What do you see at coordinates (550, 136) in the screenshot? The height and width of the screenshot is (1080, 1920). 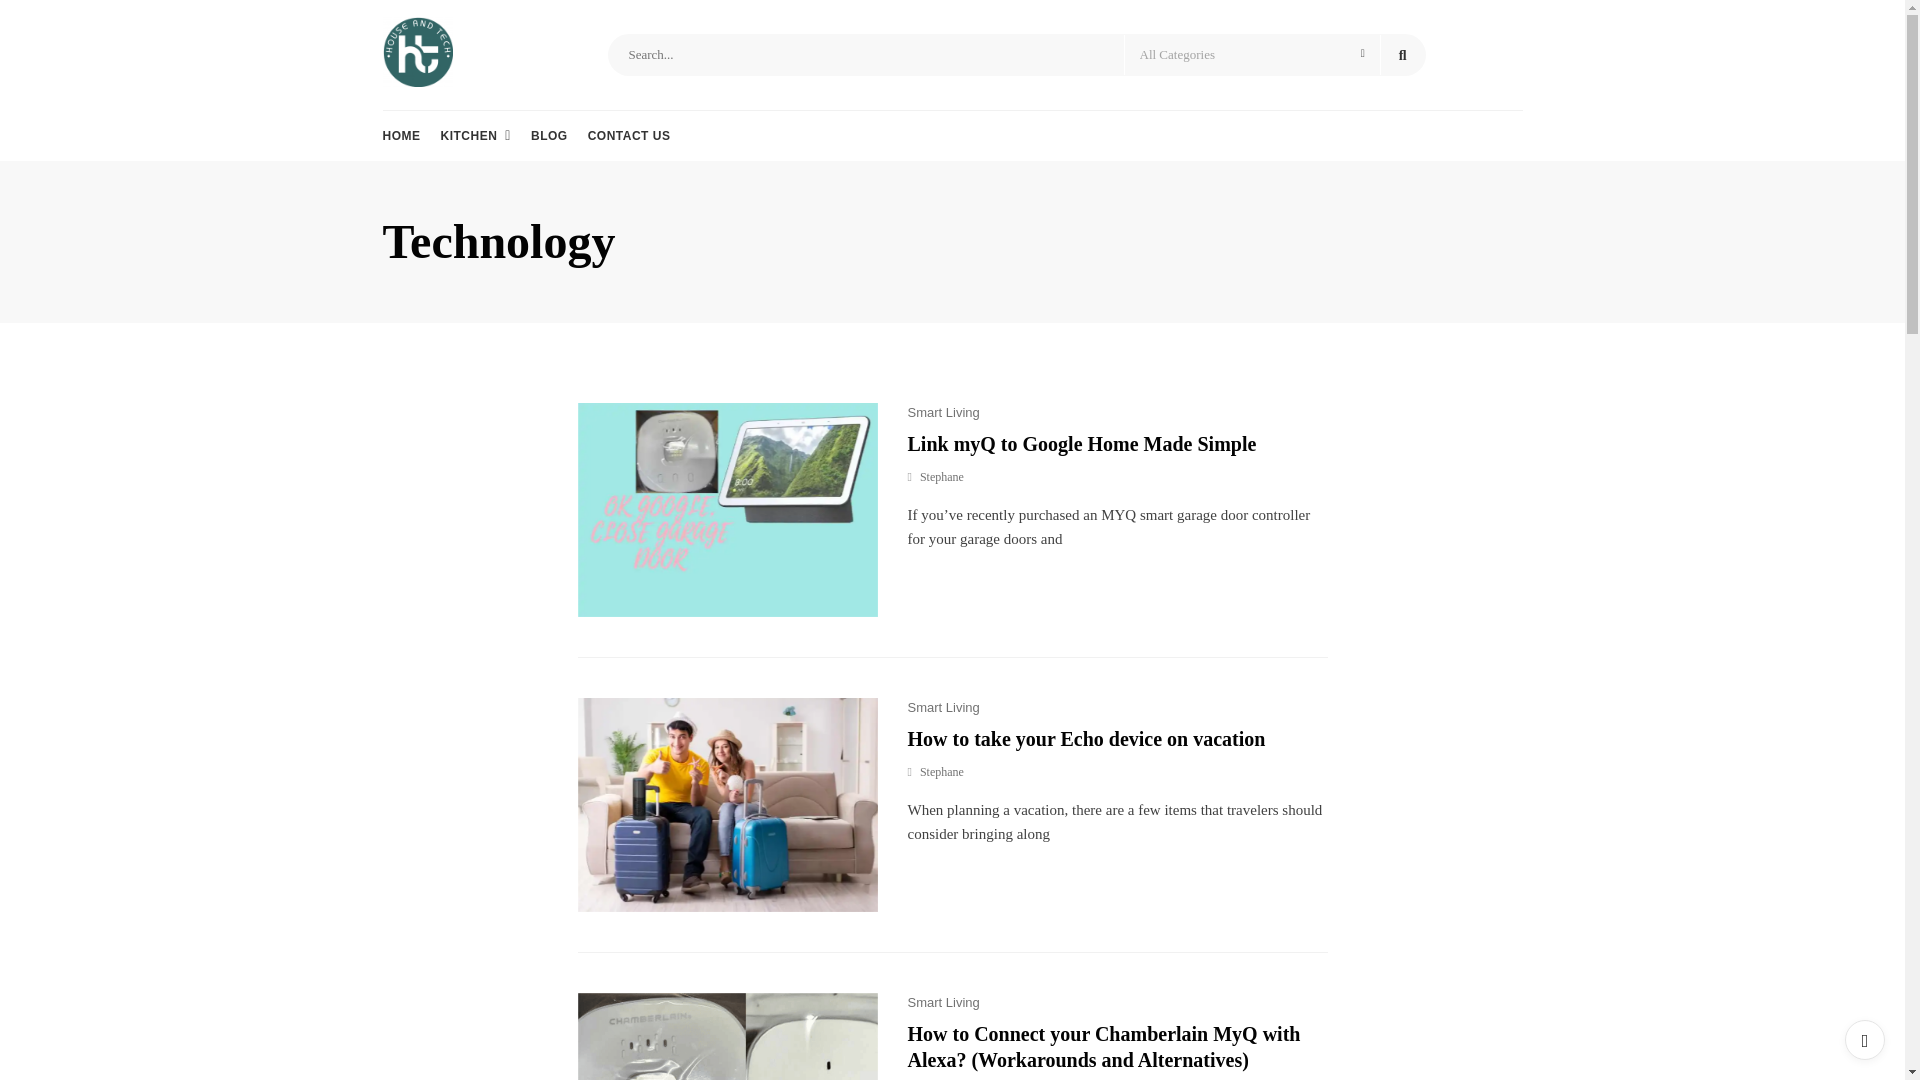 I see `BLOG` at bounding box center [550, 136].